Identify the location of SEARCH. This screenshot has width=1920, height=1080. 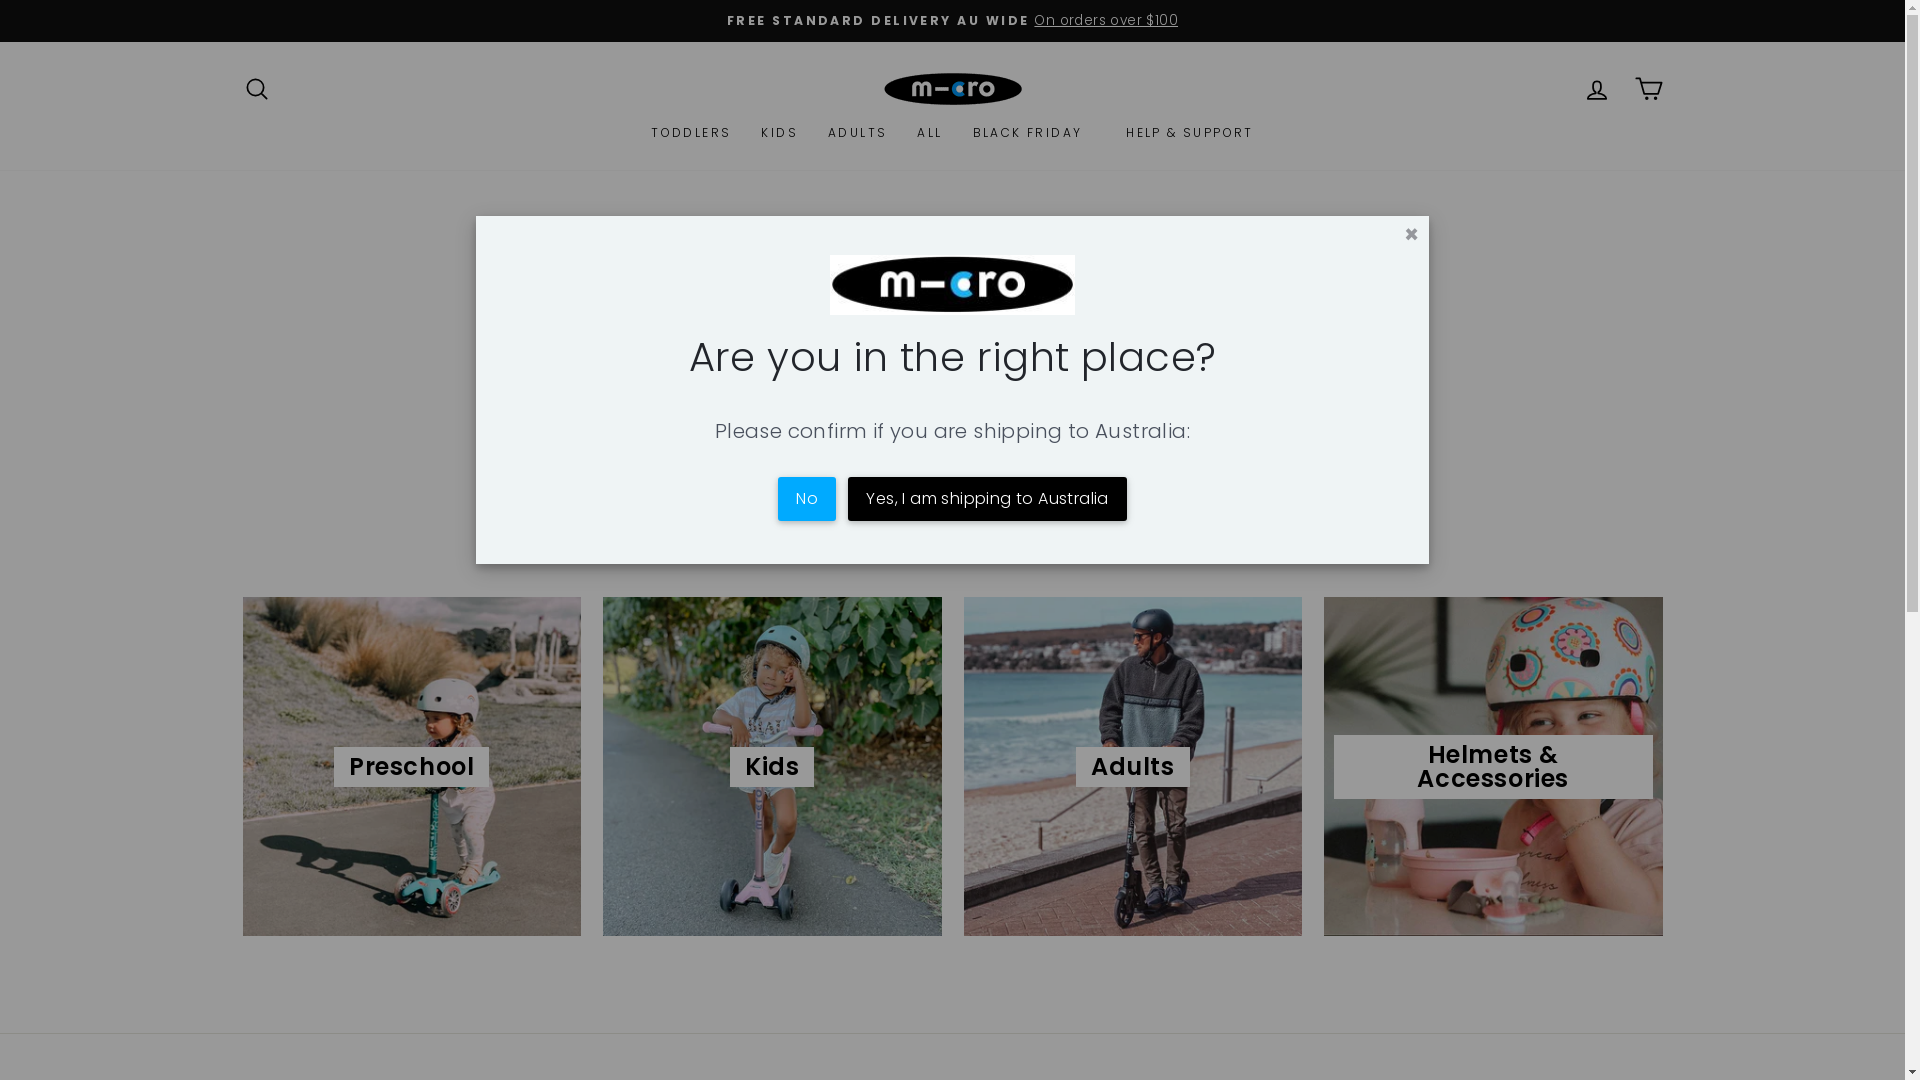
(256, 88).